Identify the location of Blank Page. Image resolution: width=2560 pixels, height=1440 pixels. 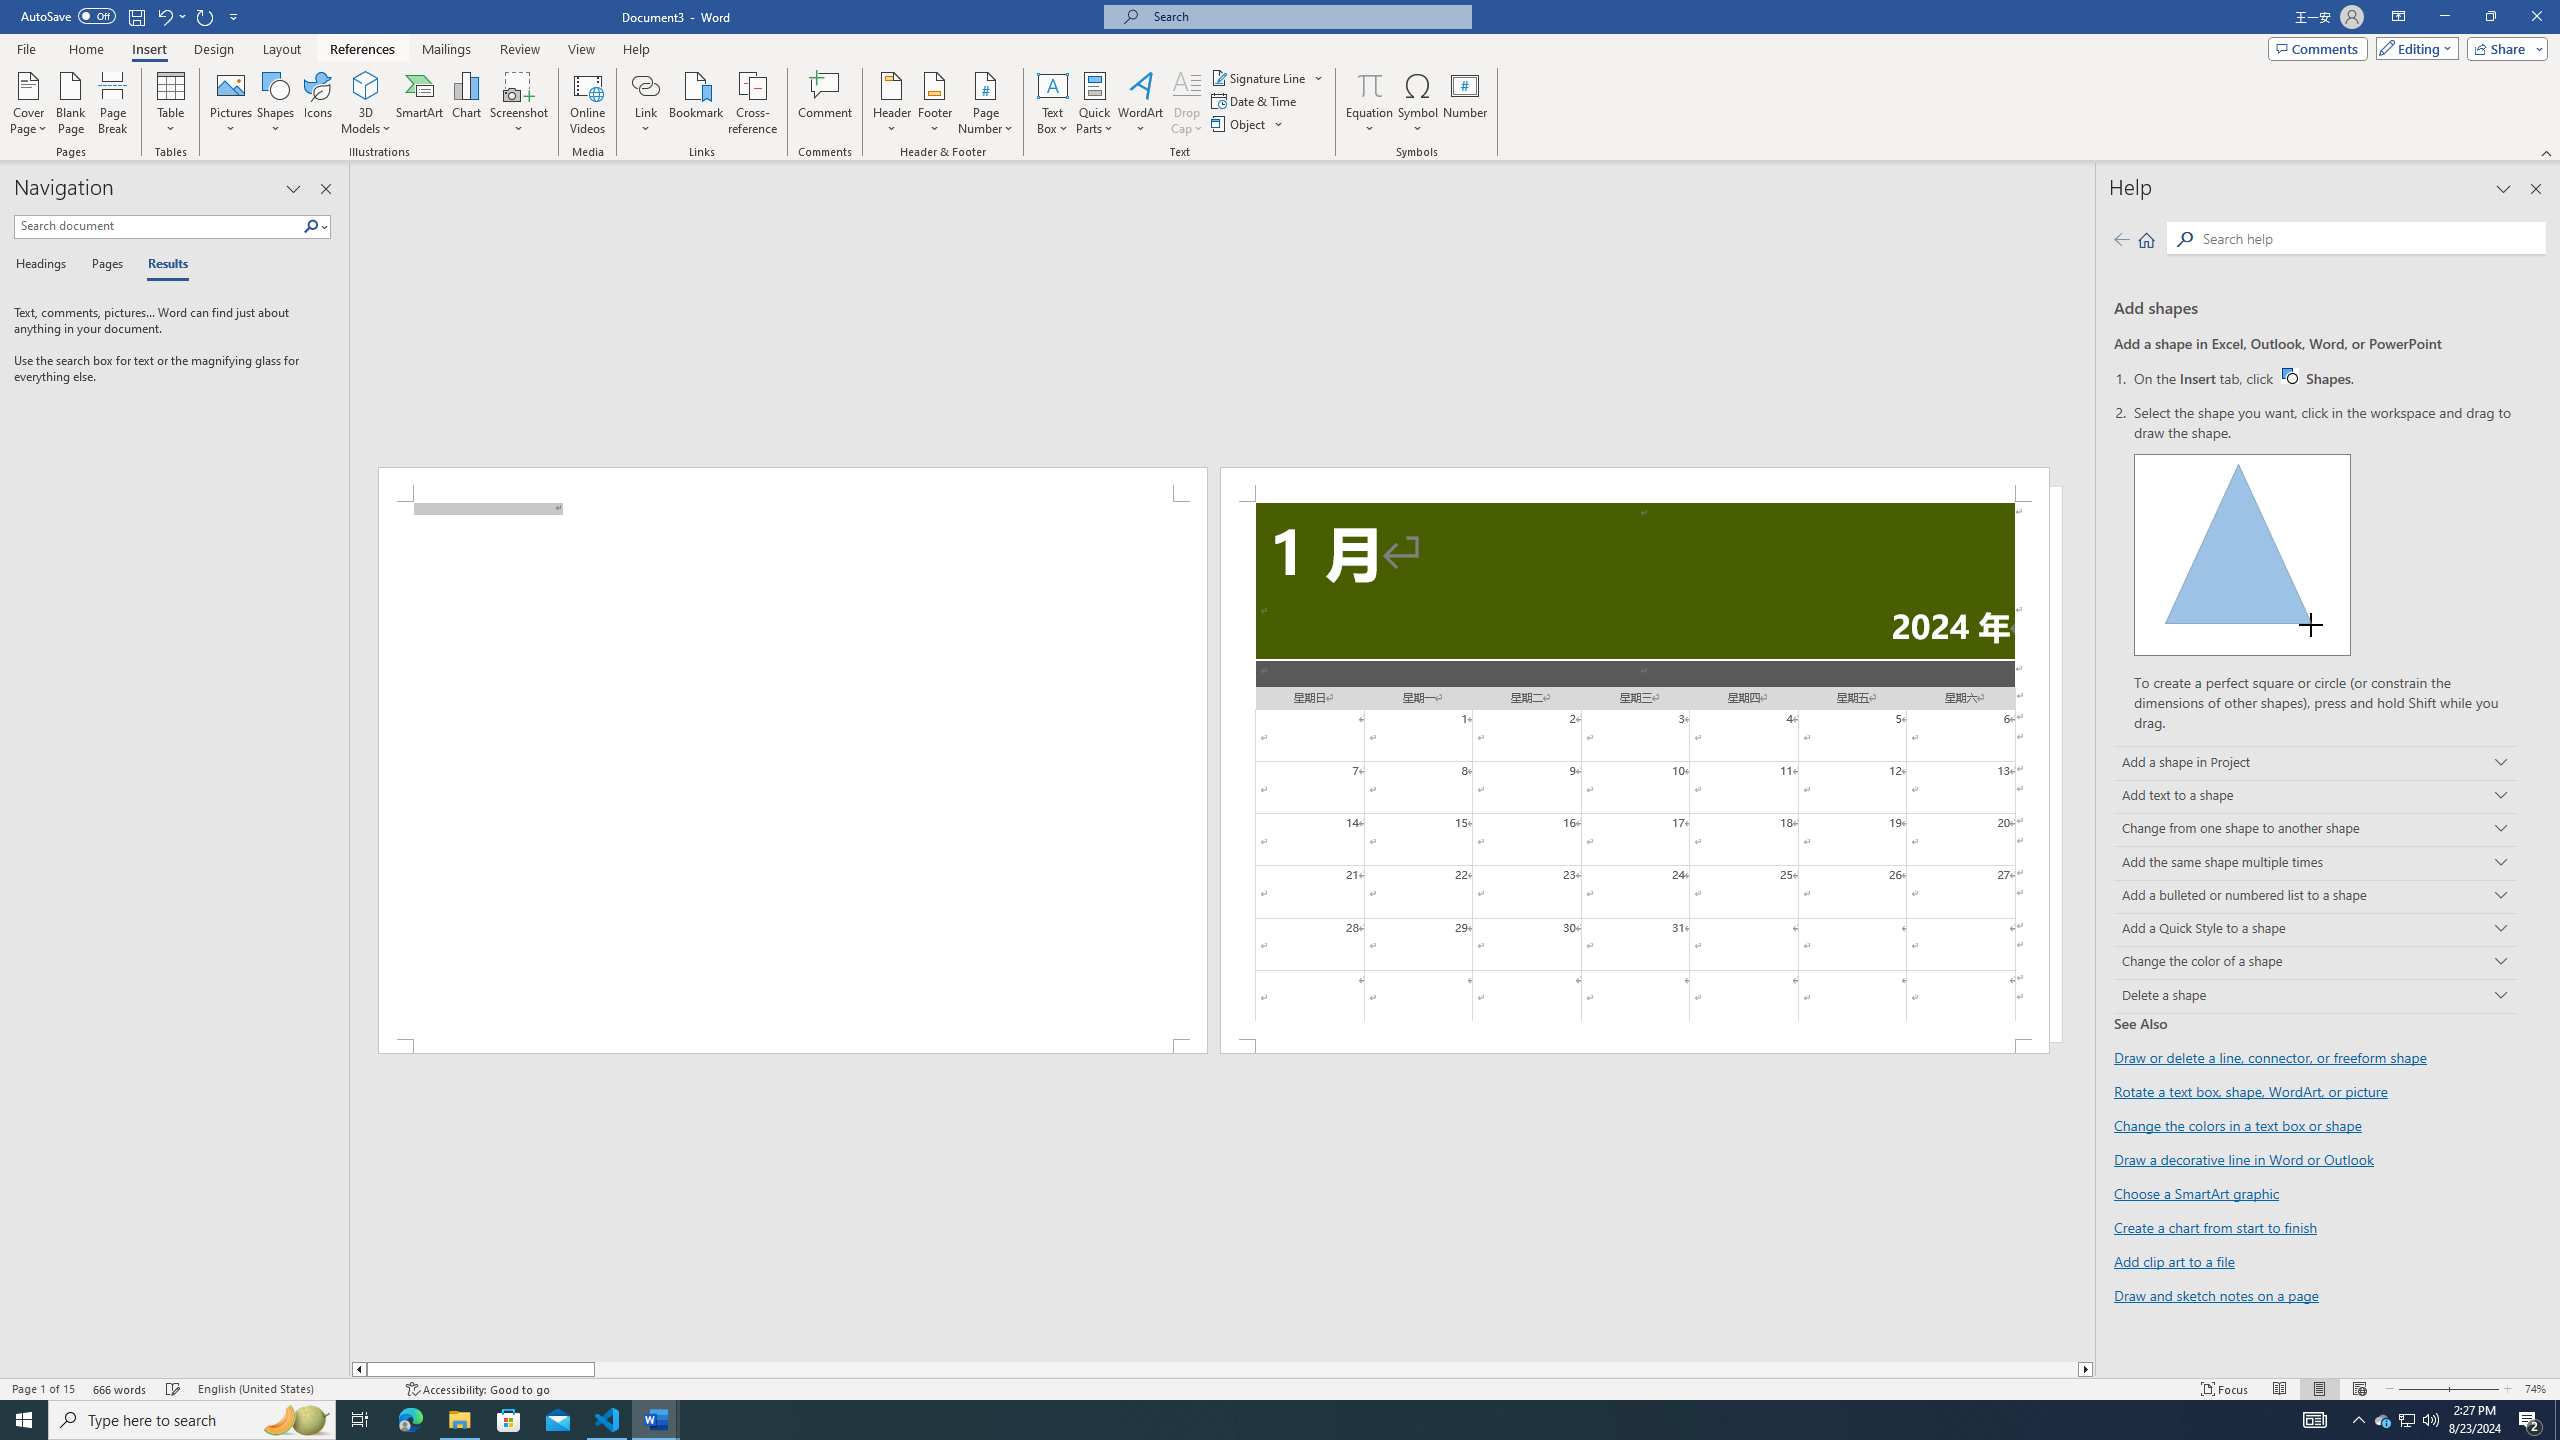
(72, 103).